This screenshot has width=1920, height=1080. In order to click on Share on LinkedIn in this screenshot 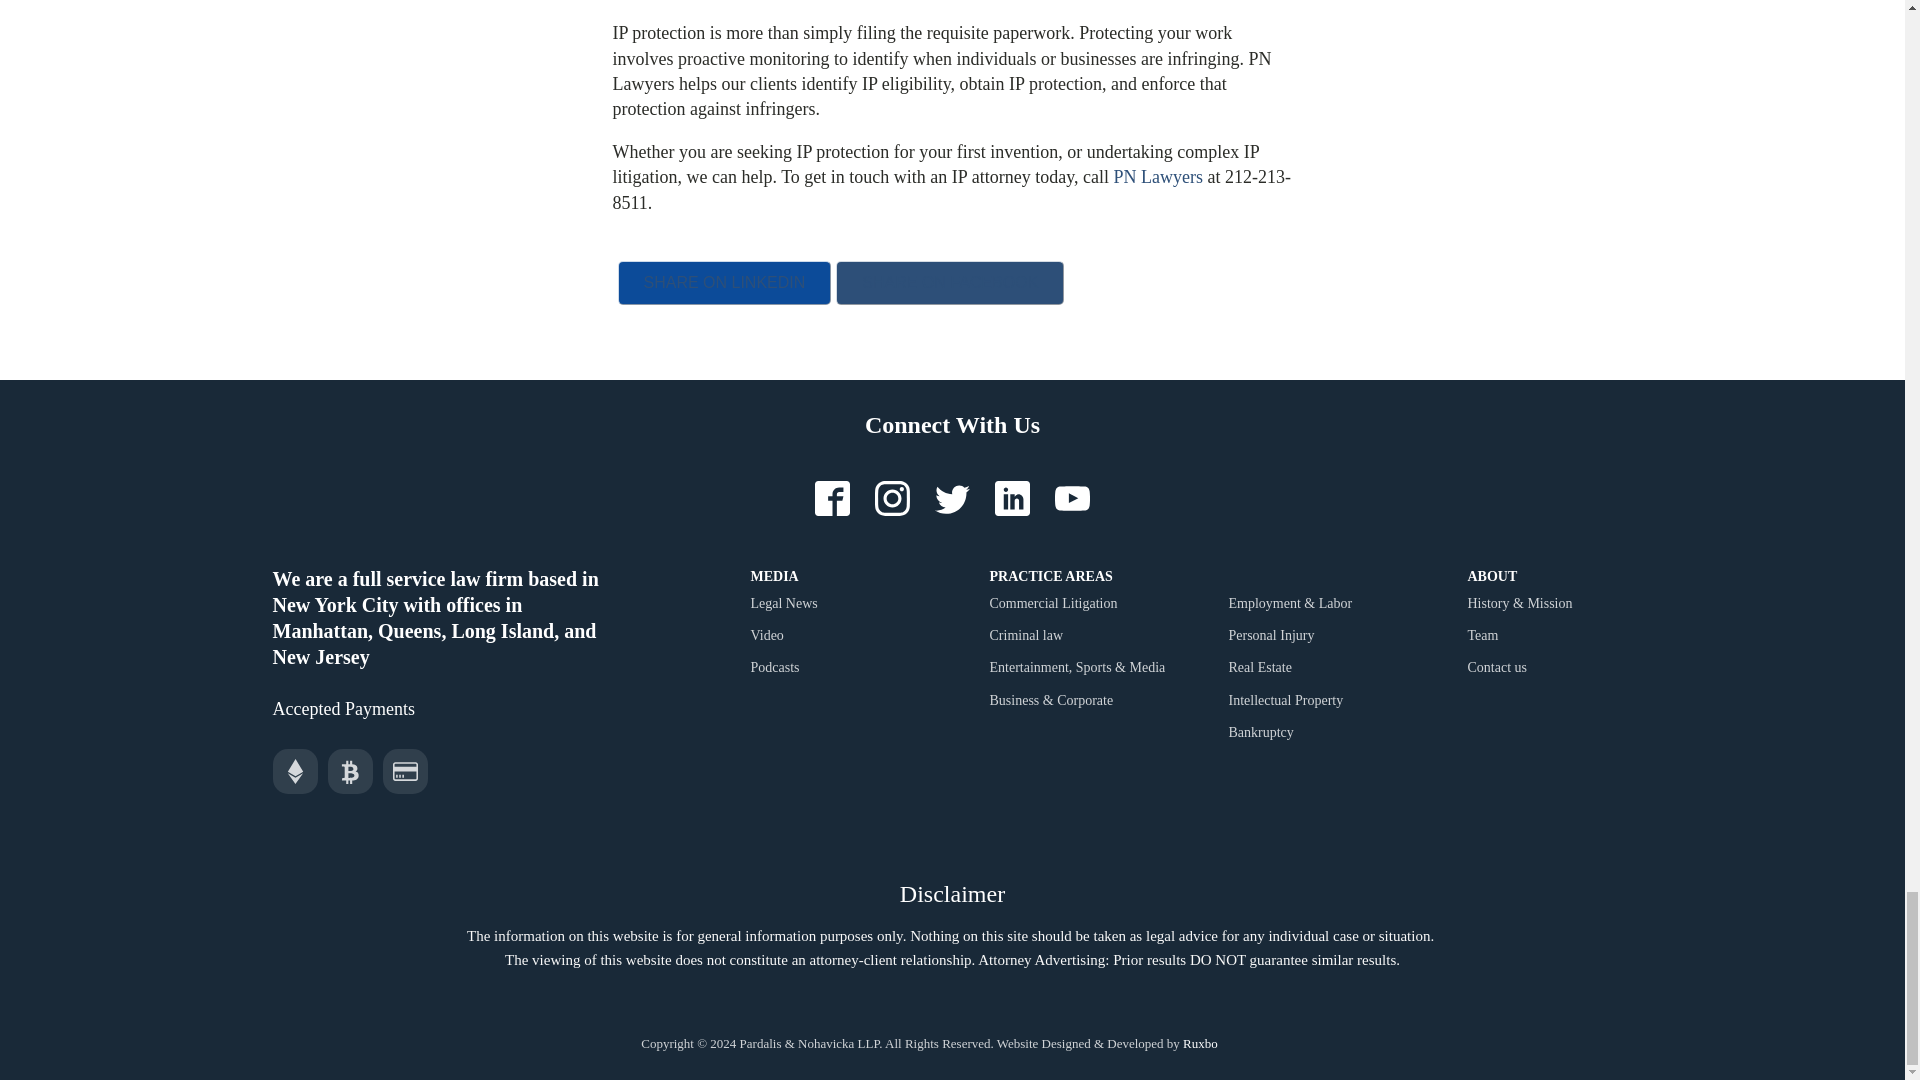, I will do `click(724, 282)`.